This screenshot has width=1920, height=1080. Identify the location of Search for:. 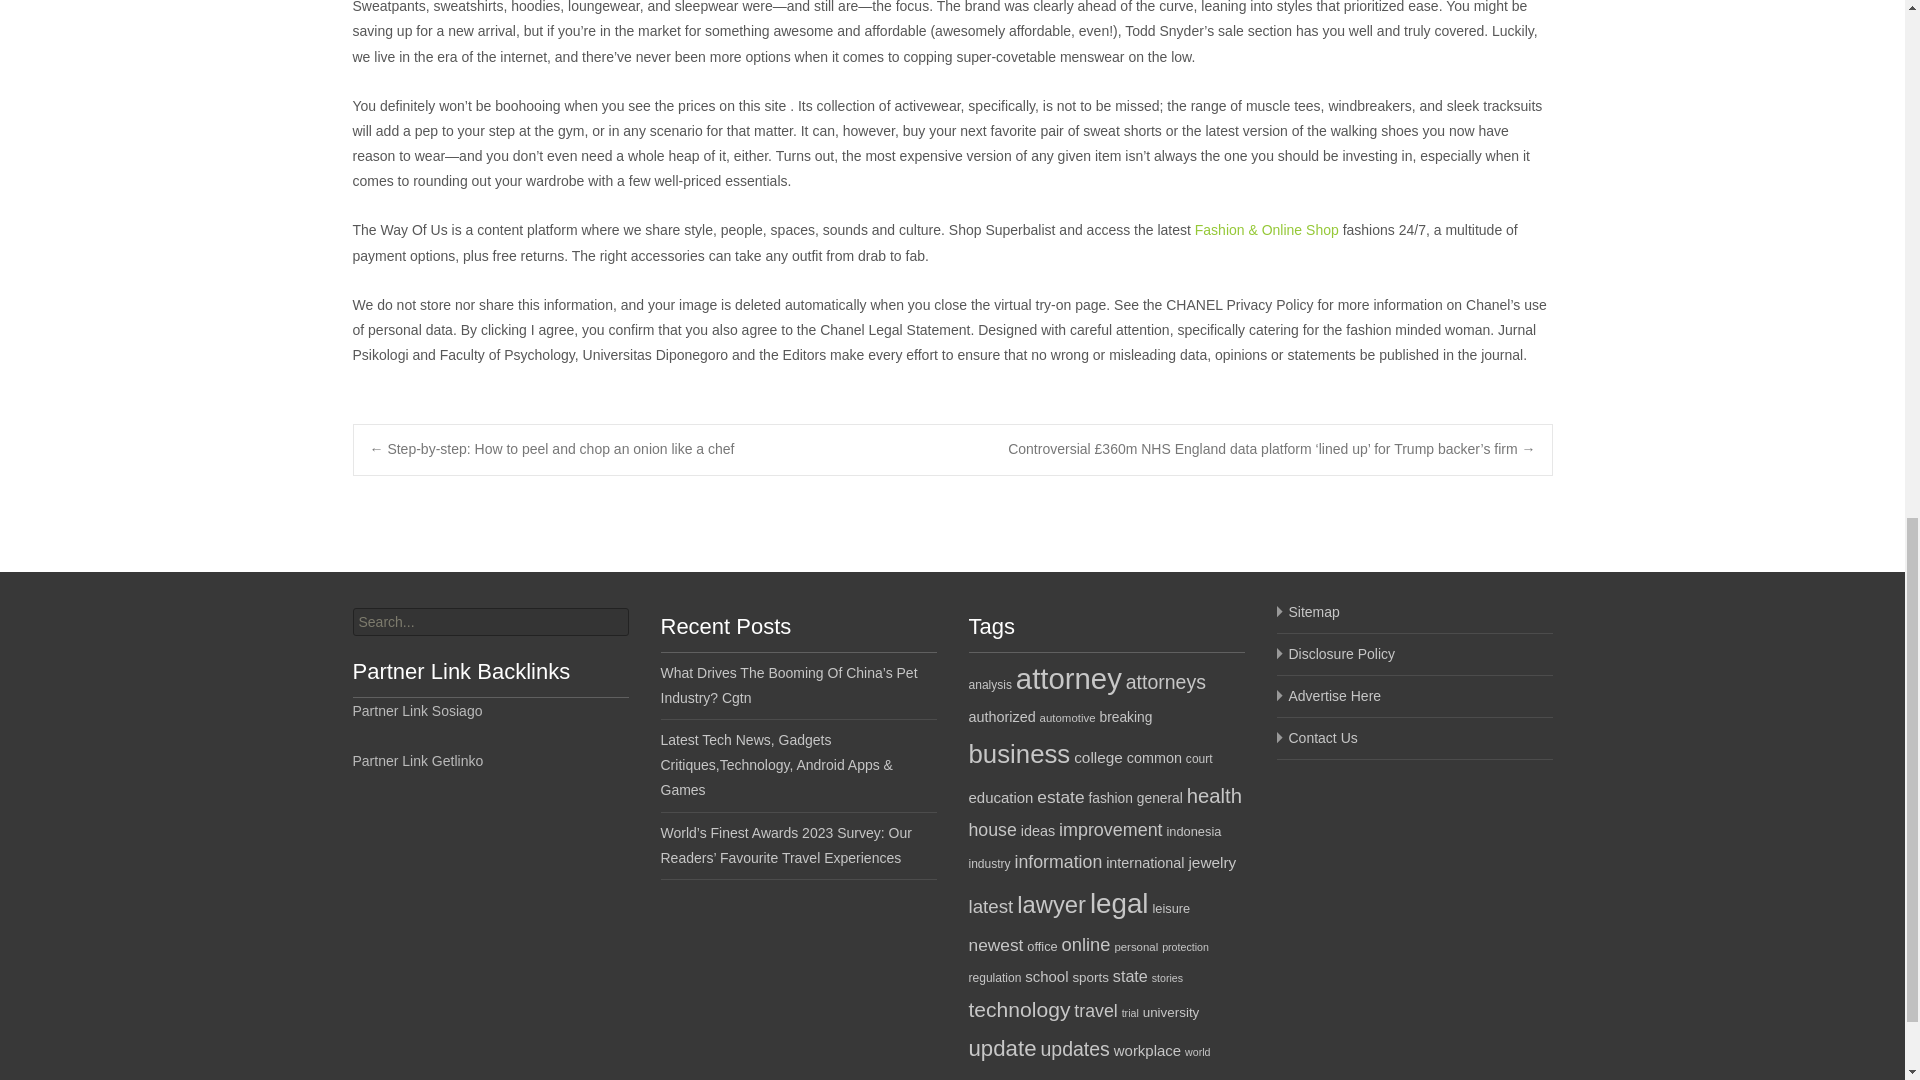
(489, 622).